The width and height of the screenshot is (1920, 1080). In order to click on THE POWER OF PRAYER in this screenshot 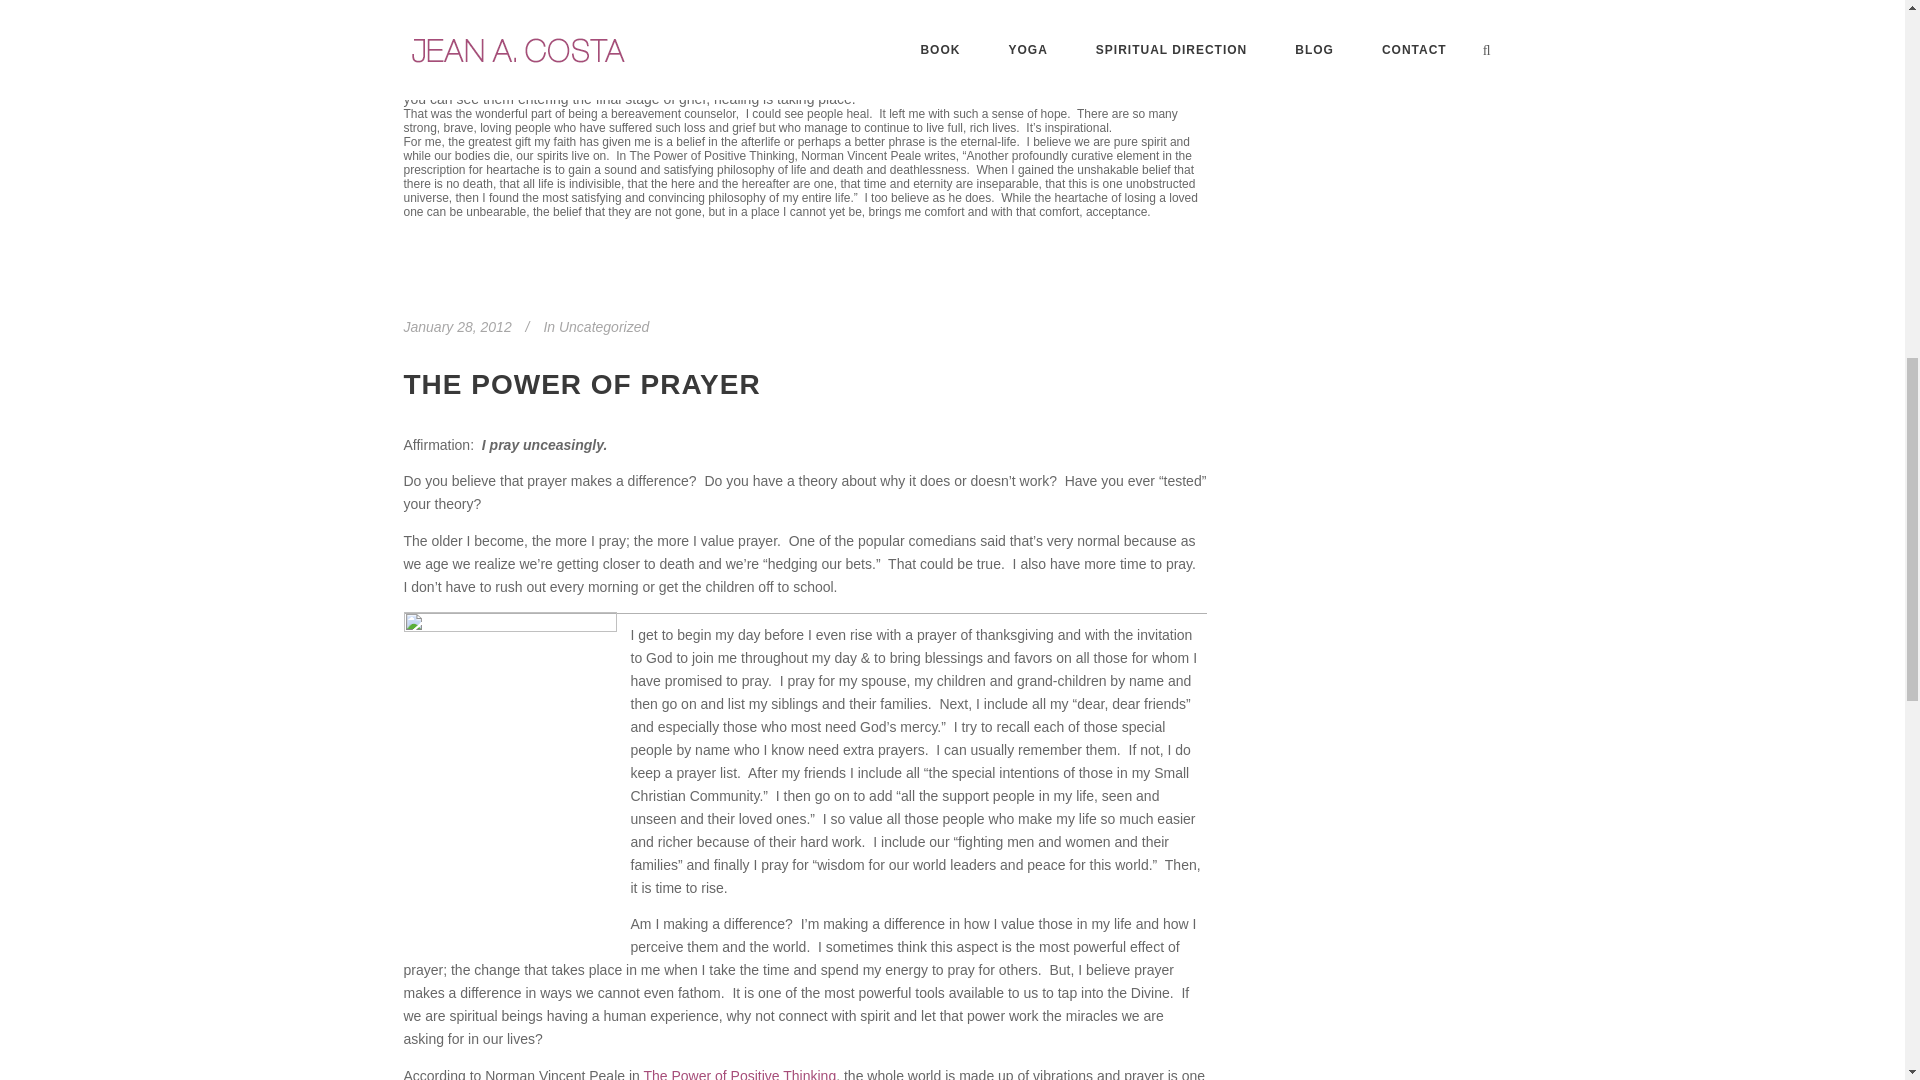, I will do `click(582, 384)`.